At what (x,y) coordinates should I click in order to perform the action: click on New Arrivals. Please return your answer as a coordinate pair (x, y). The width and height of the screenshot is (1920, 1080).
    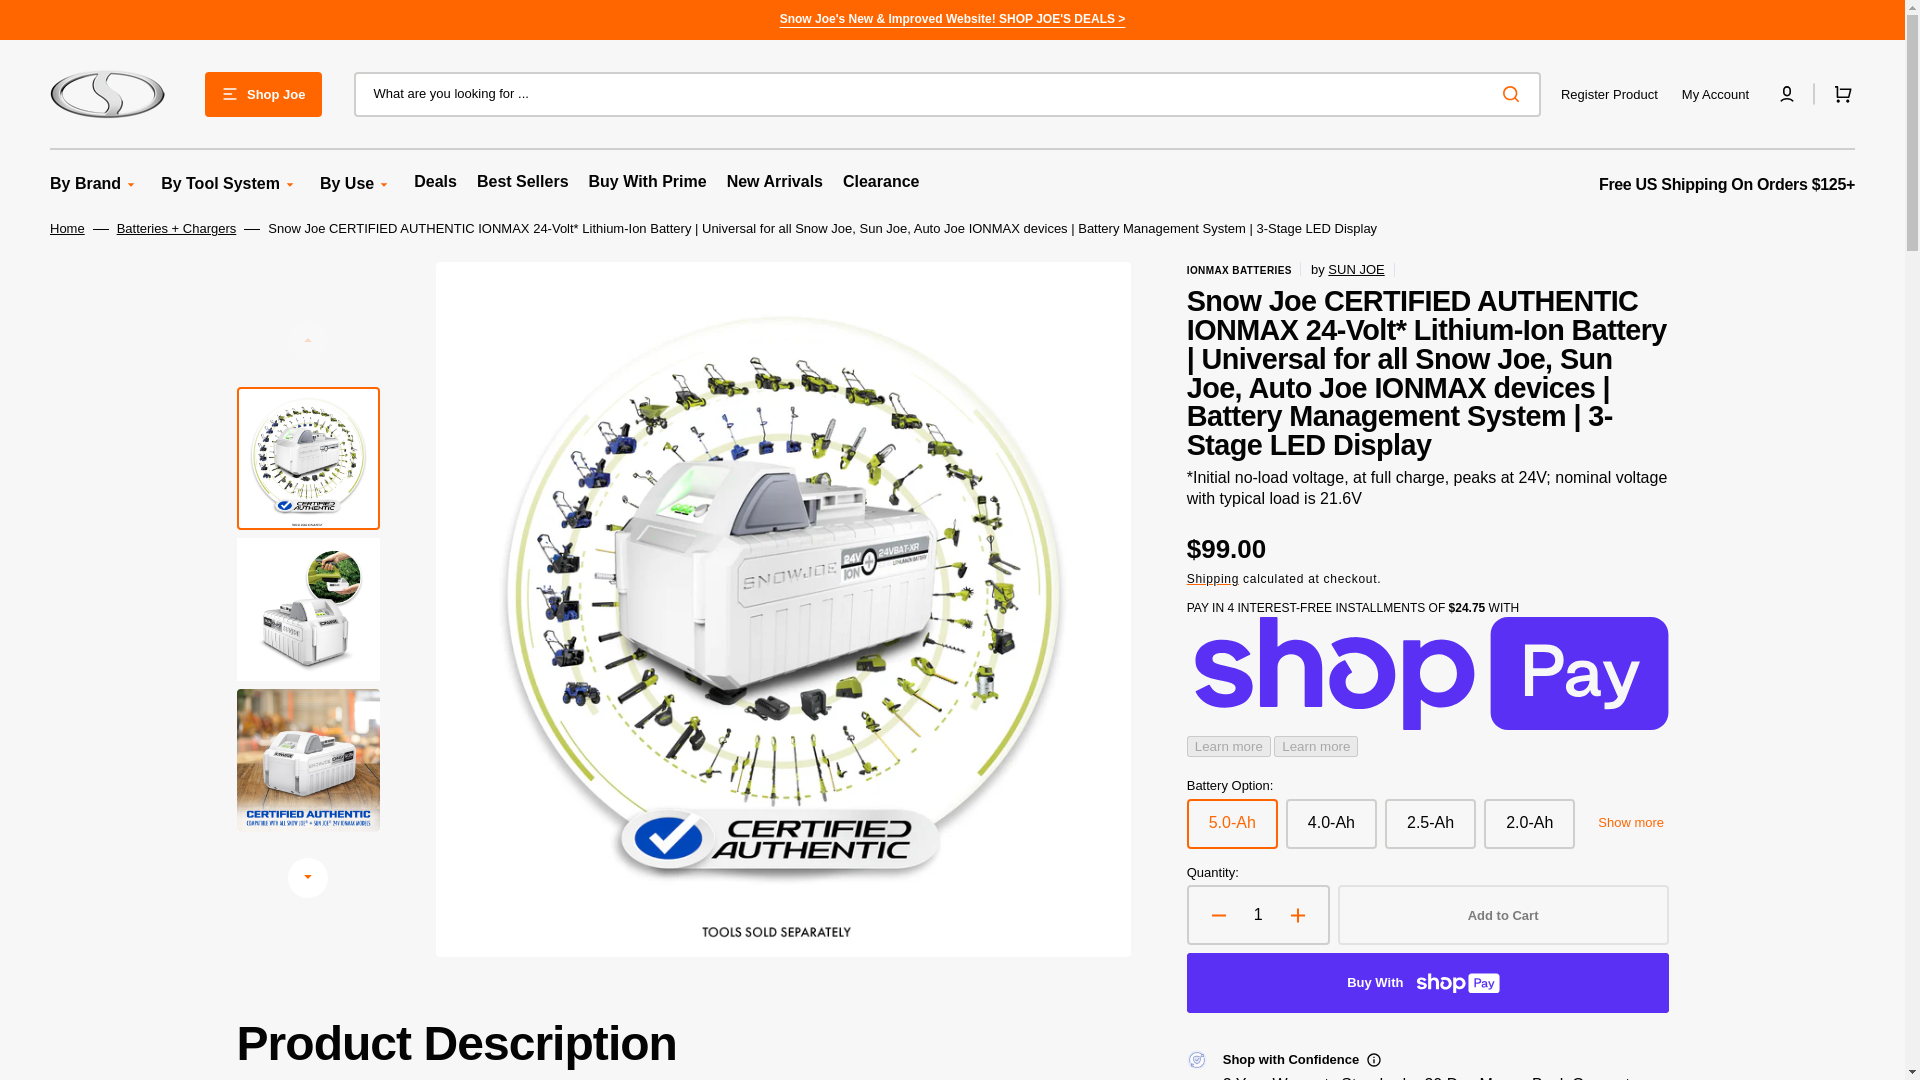
    Looking at the image, I should click on (775, 182).